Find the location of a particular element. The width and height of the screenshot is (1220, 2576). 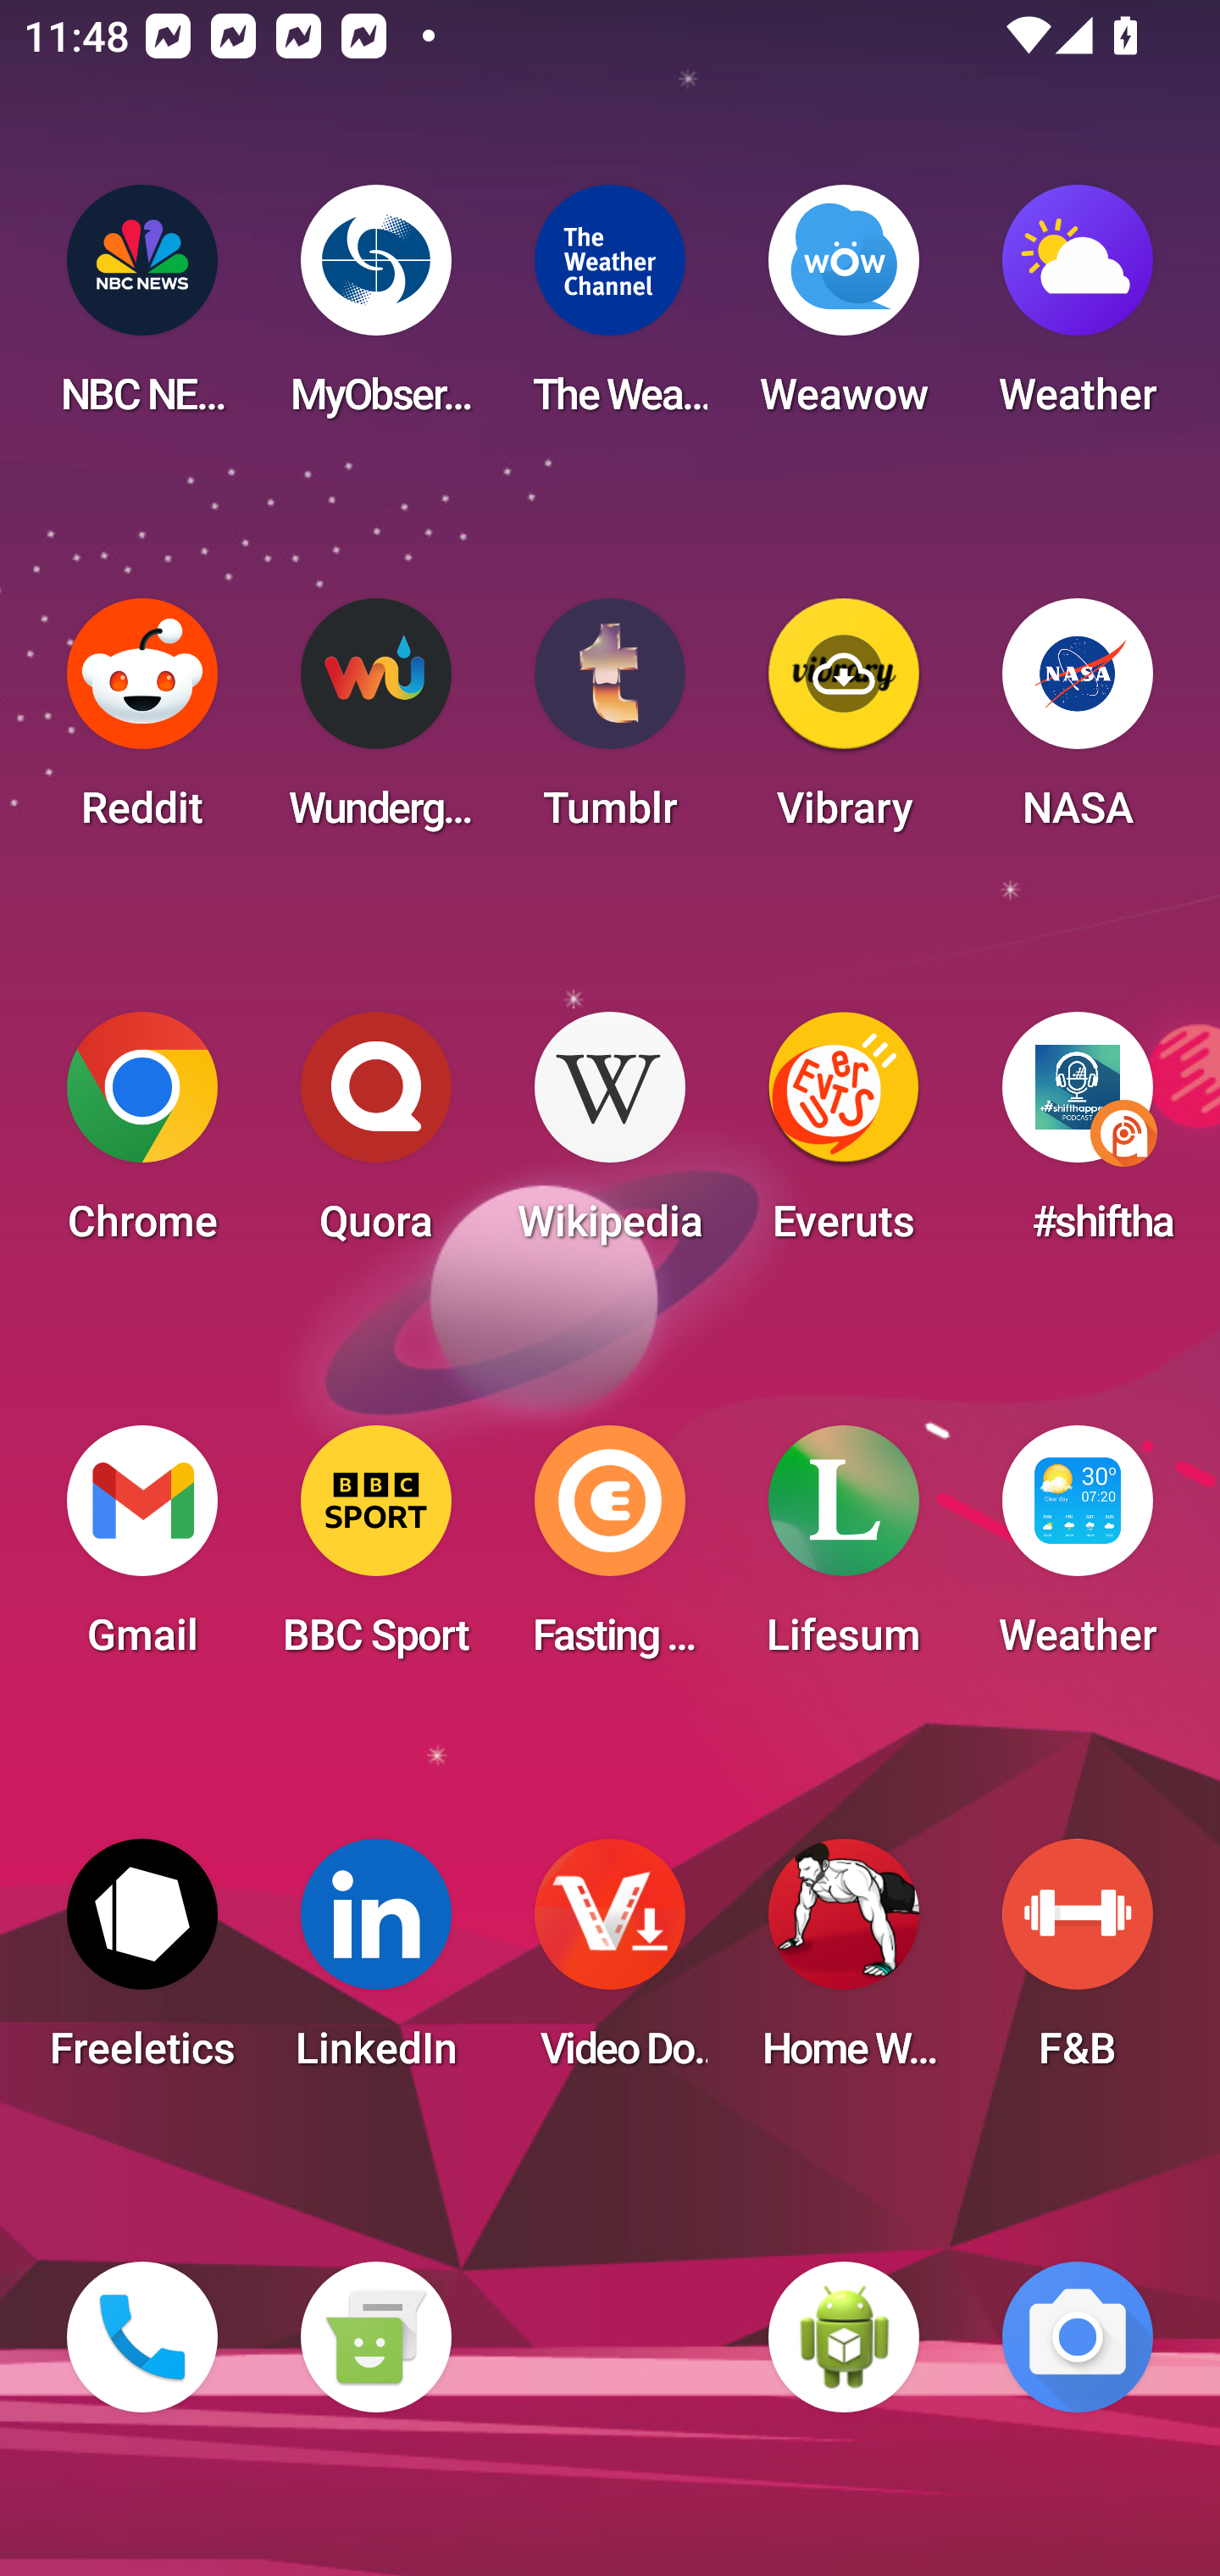

Lifesum is located at coordinates (844, 1551).